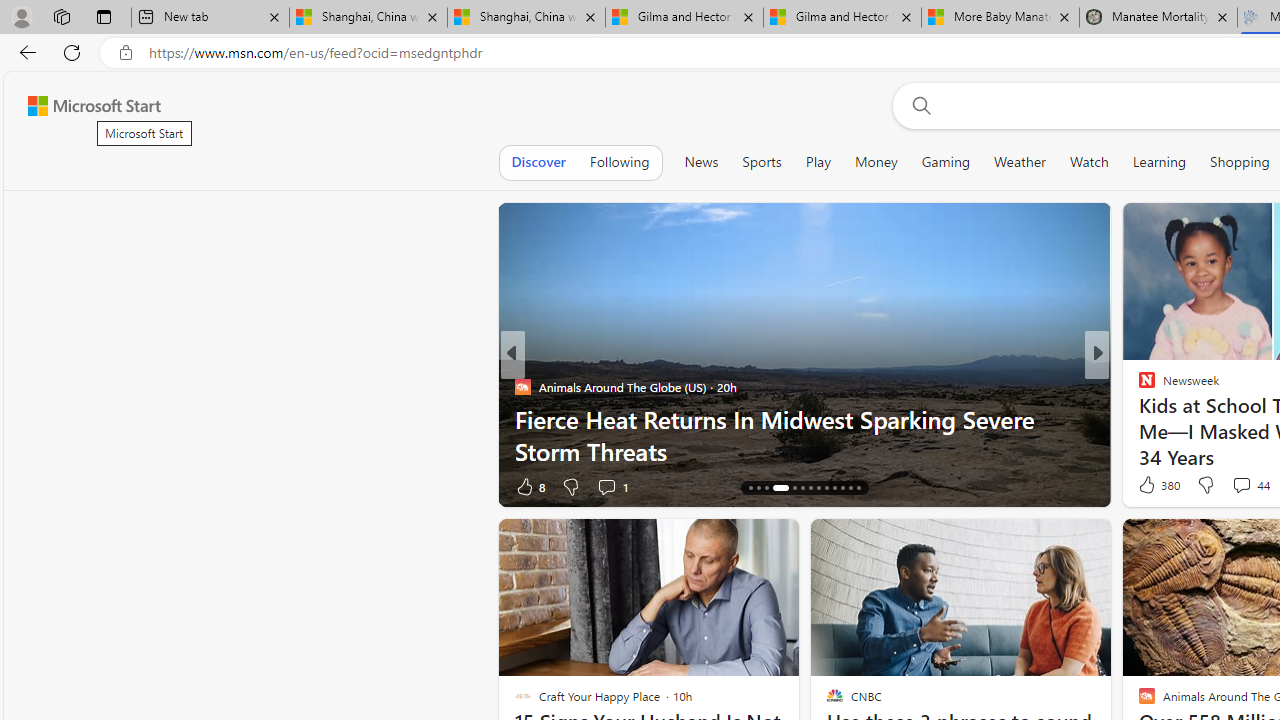 The height and width of the screenshot is (720, 1280). Describe the element at coordinates (1138, 386) in the screenshot. I see `Inc.` at that location.